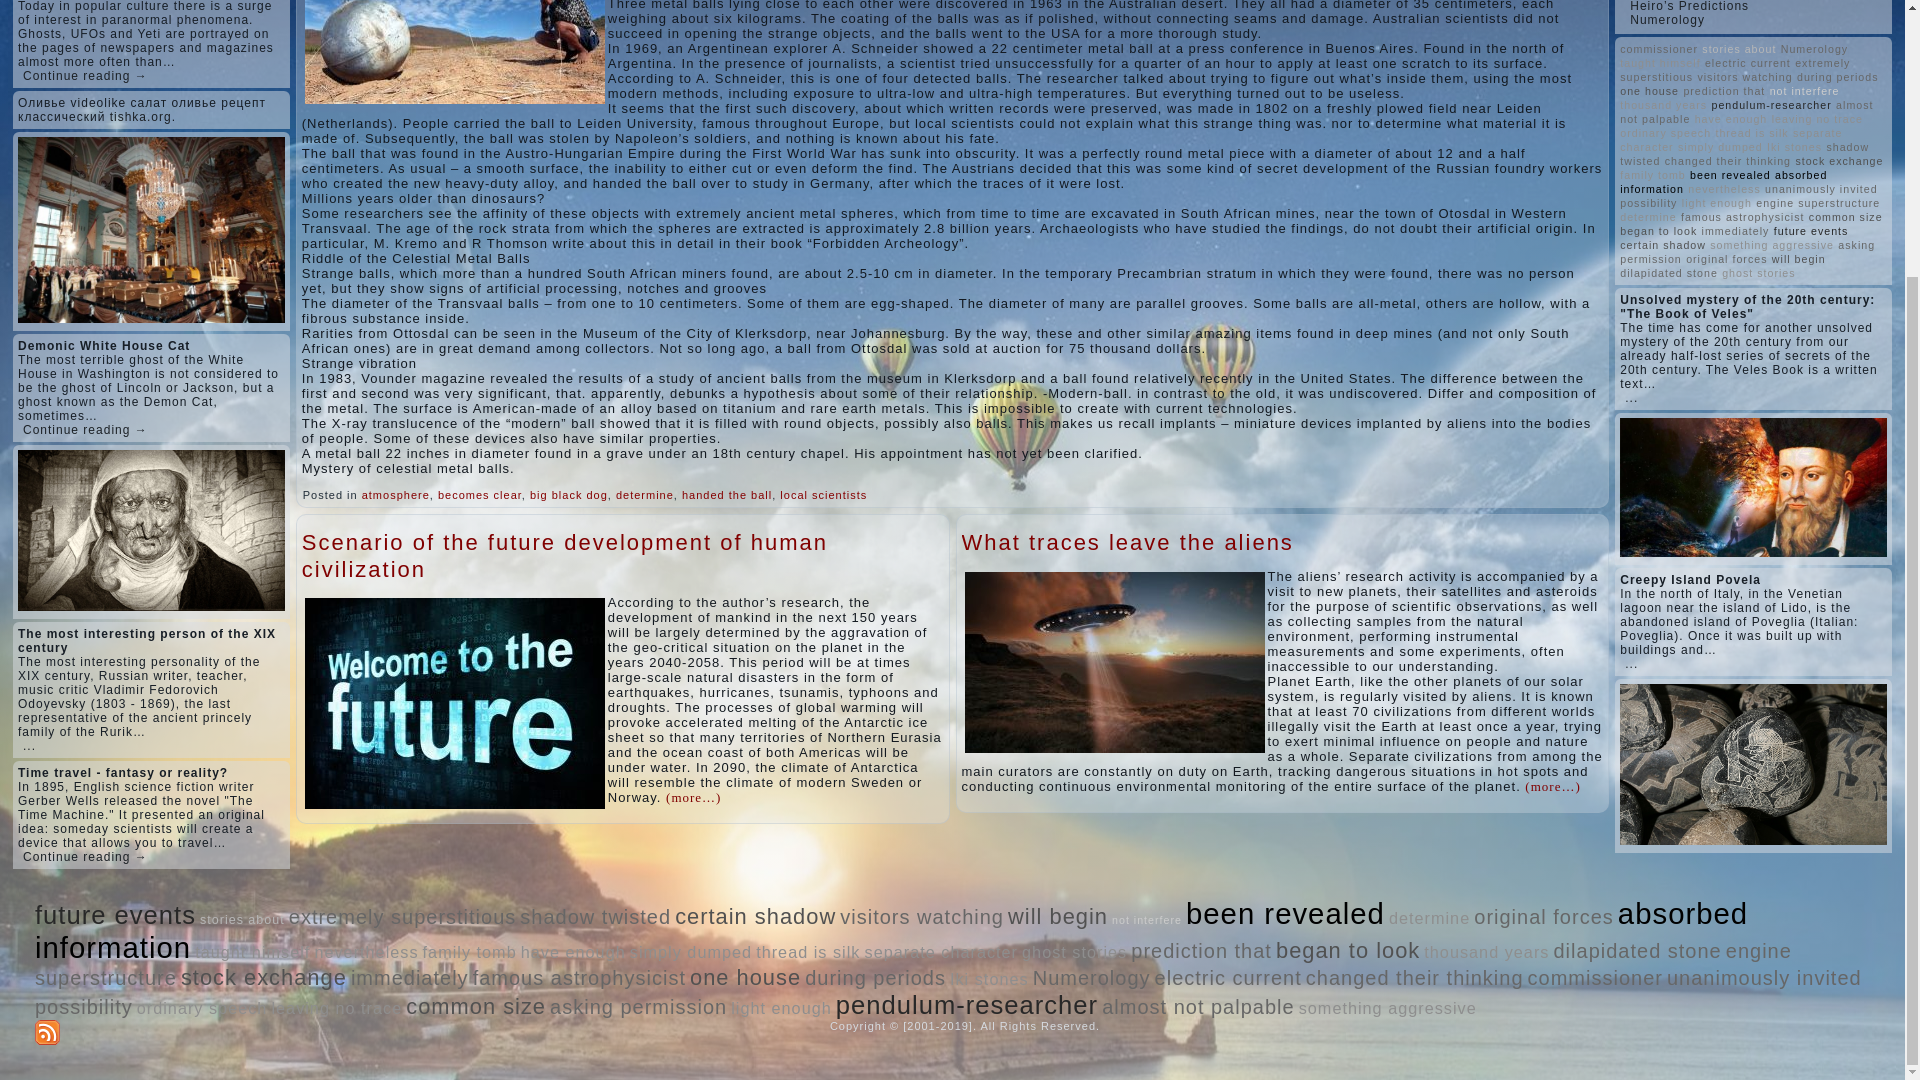 The height and width of the screenshot is (1080, 1920). Describe the element at coordinates (568, 495) in the screenshot. I see `big black dog` at that location.